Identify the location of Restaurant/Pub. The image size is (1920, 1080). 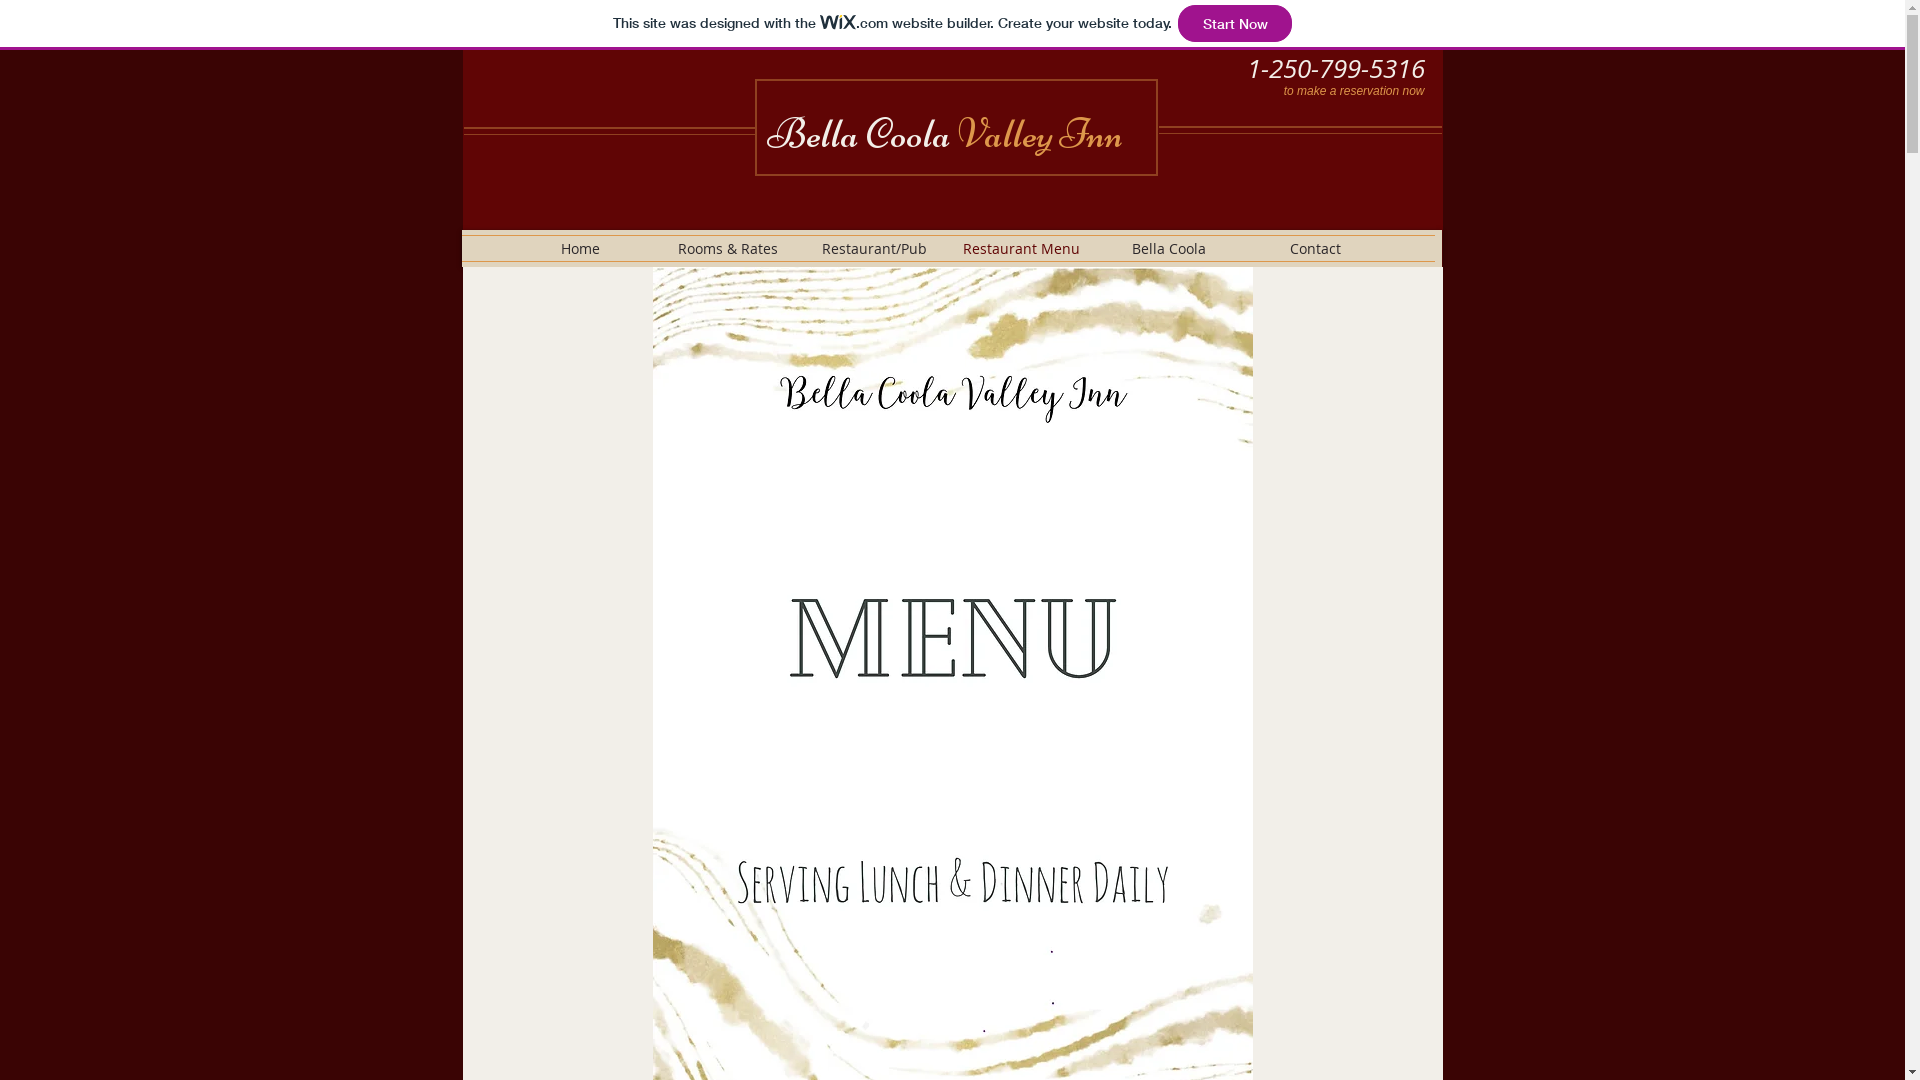
(874, 248).